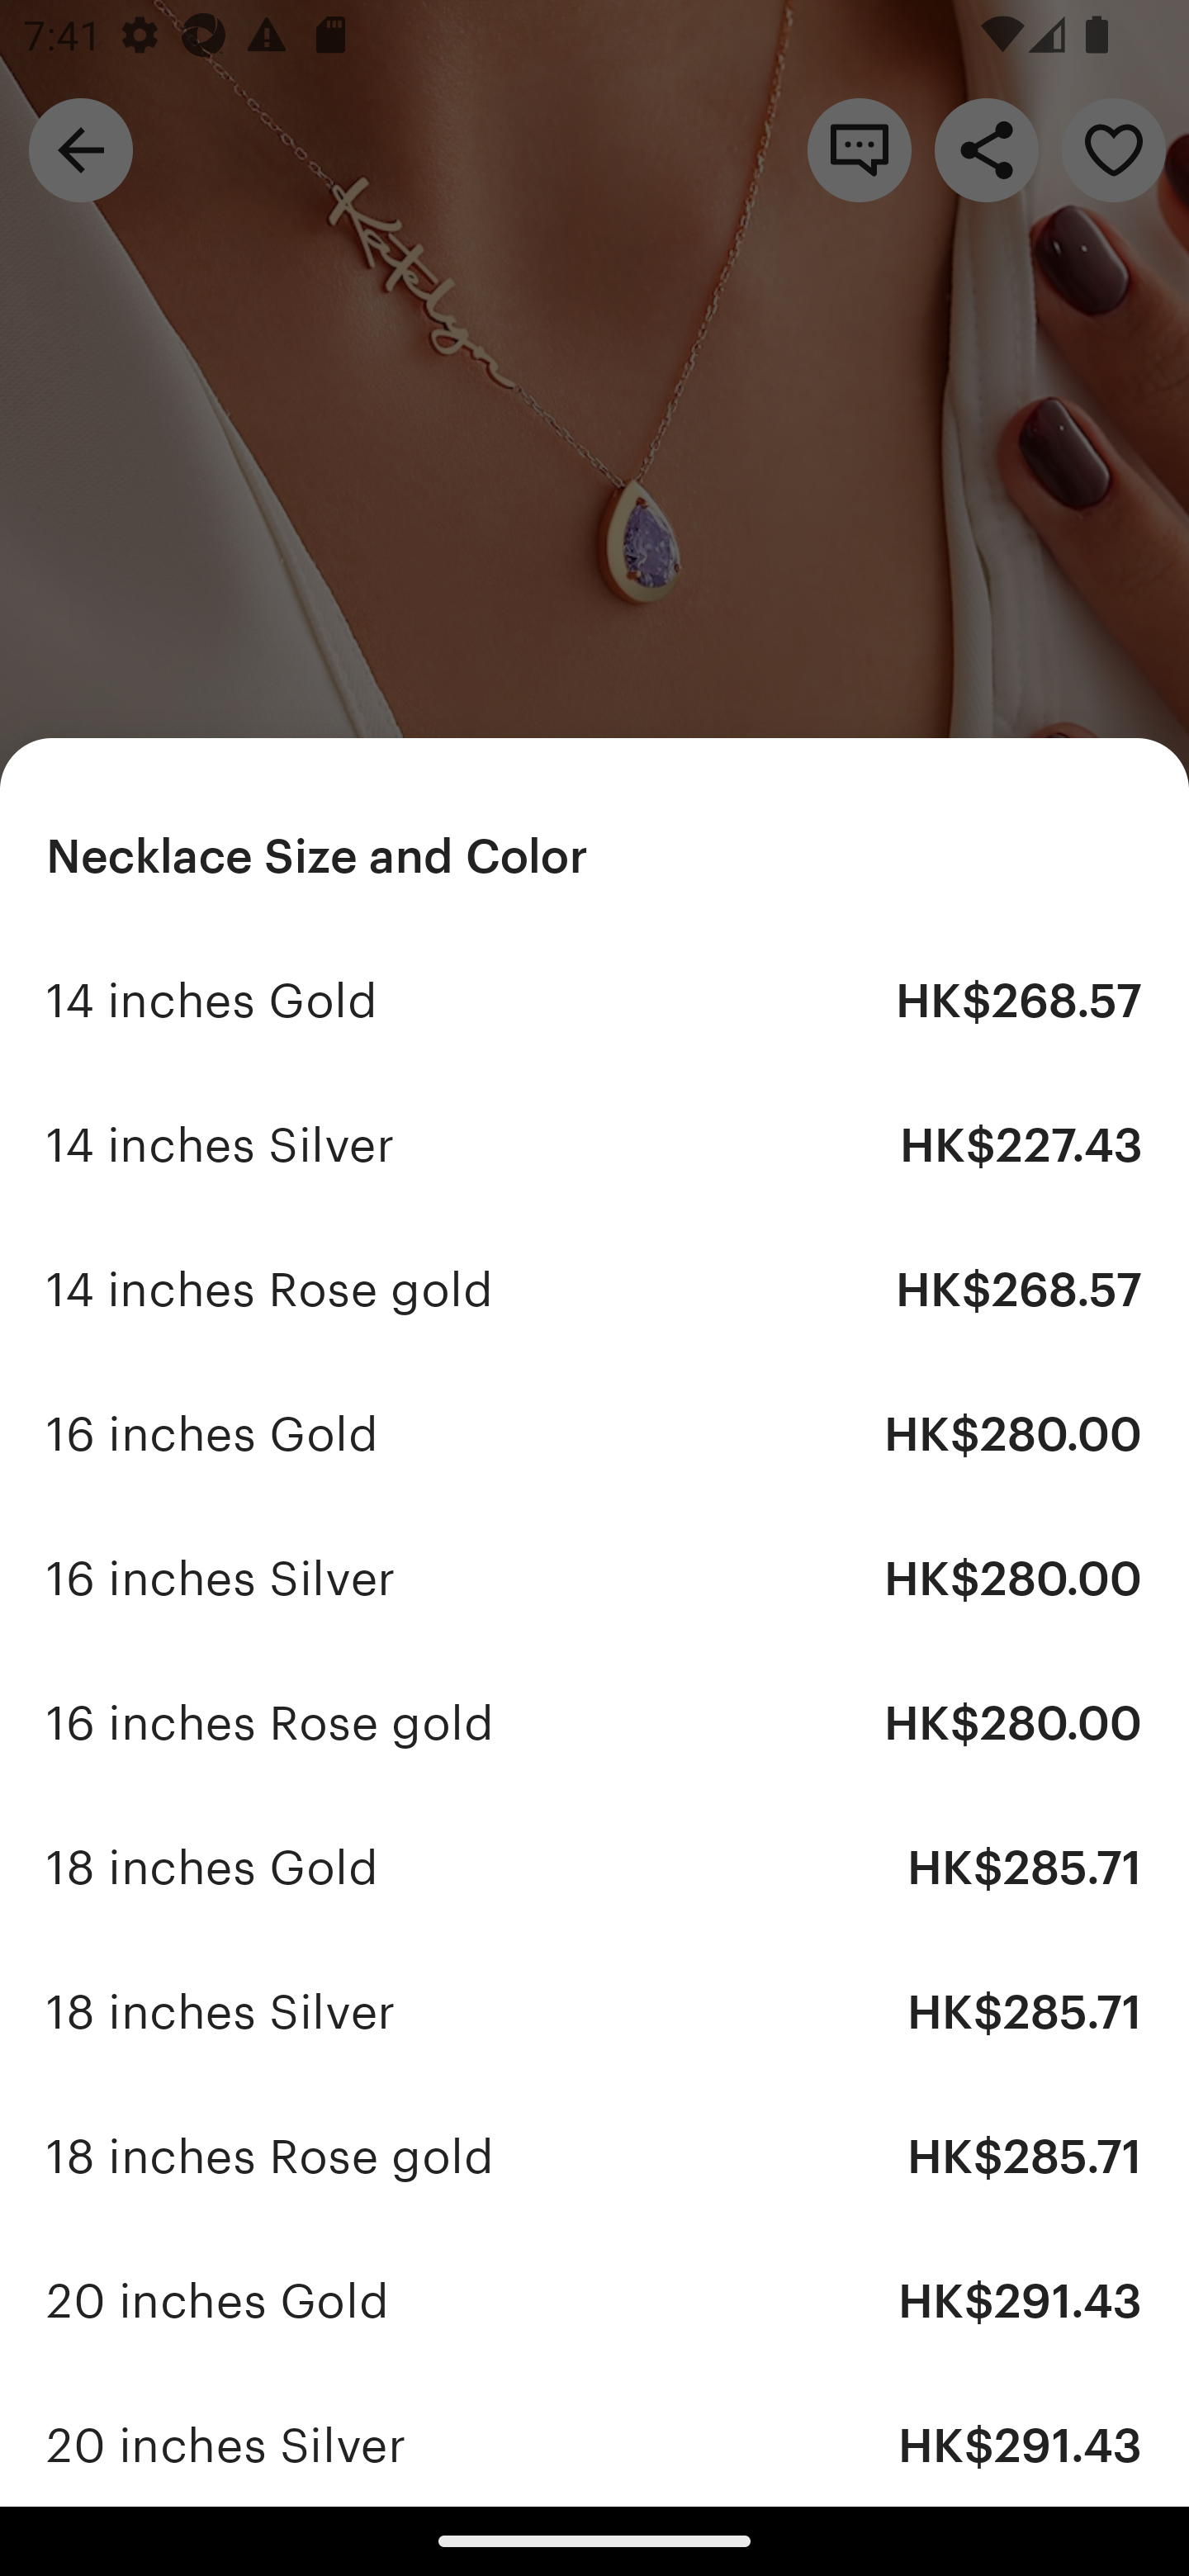 This screenshot has width=1189, height=2576. What do you see at coordinates (594, 1290) in the screenshot?
I see `14 inches Rose gold HK$268.57` at bounding box center [594, 1290].